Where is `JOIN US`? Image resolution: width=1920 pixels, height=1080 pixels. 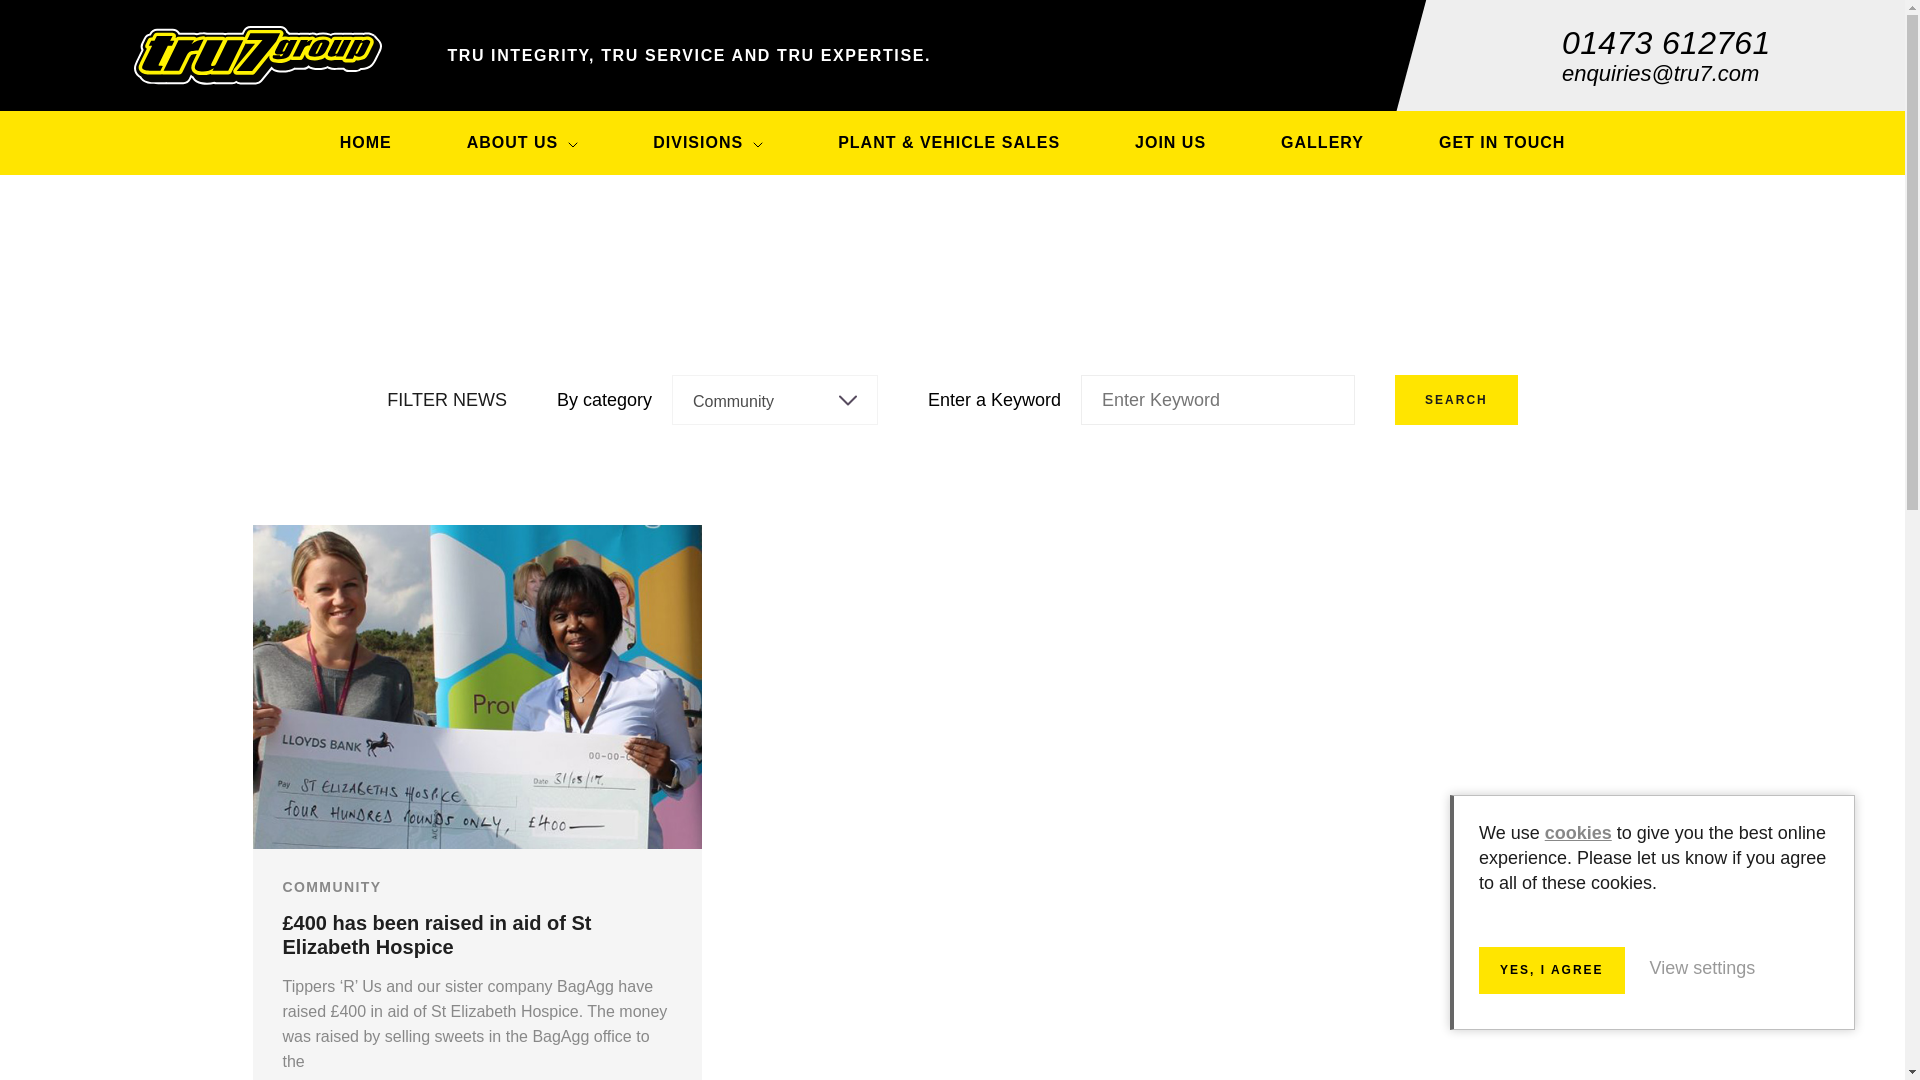
JOIN US is located at coordinates (1170, 142).